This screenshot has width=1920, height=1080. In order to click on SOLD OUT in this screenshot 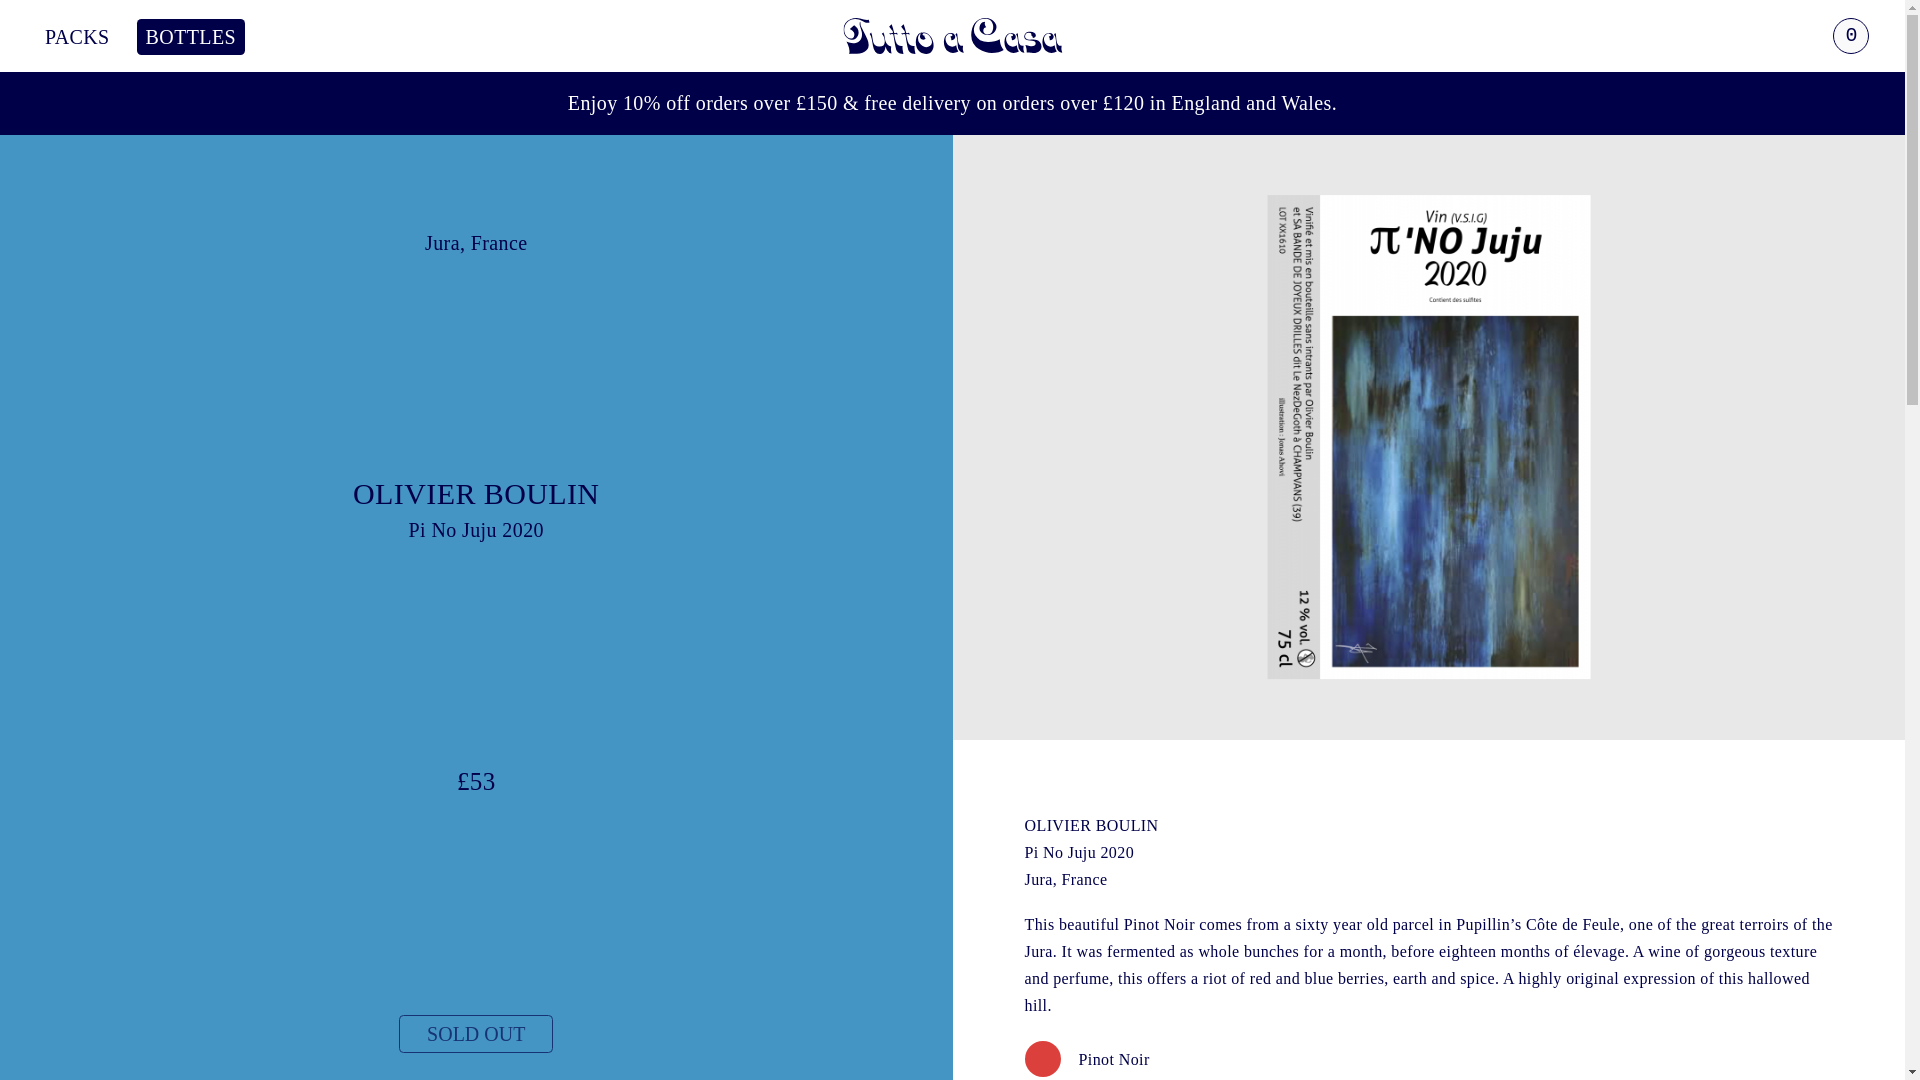, I will do `click(476, 1034)`.